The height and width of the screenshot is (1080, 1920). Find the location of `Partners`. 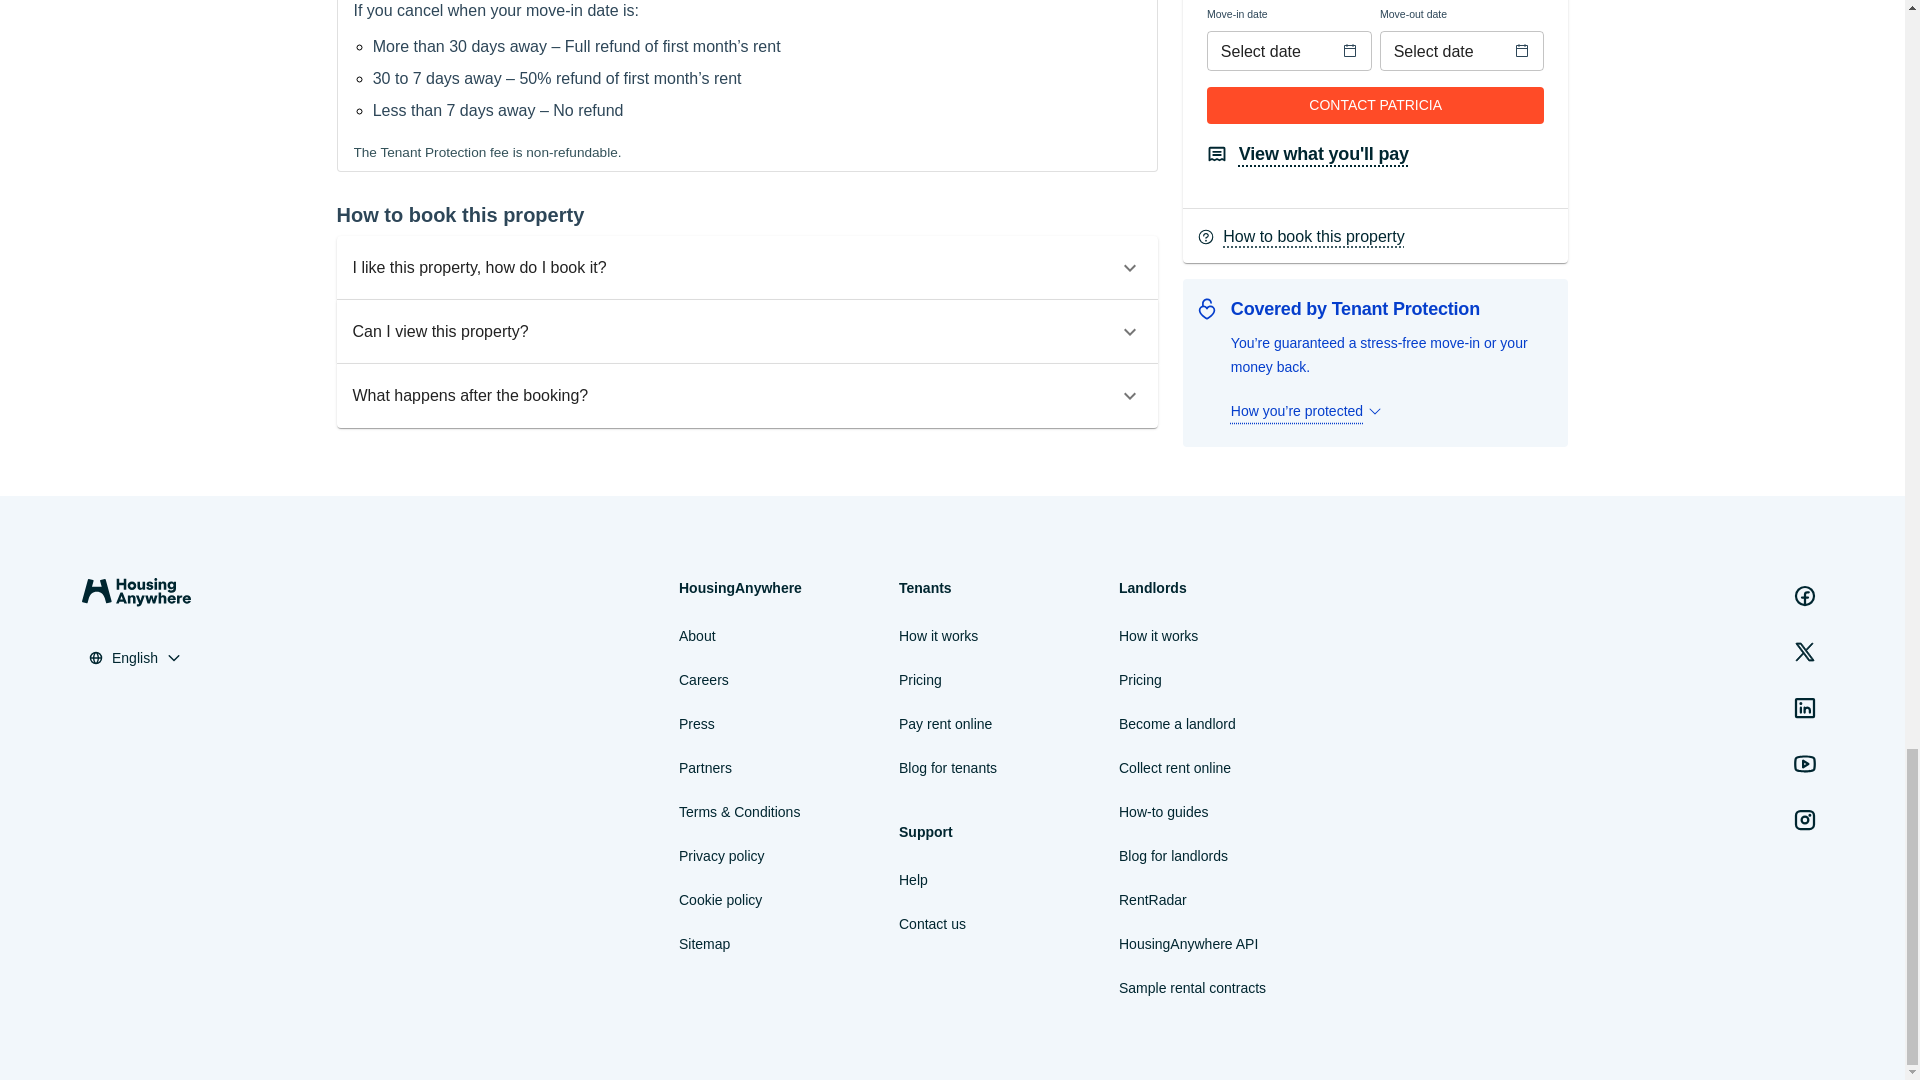

Partners is located at coordinates (705, 768).